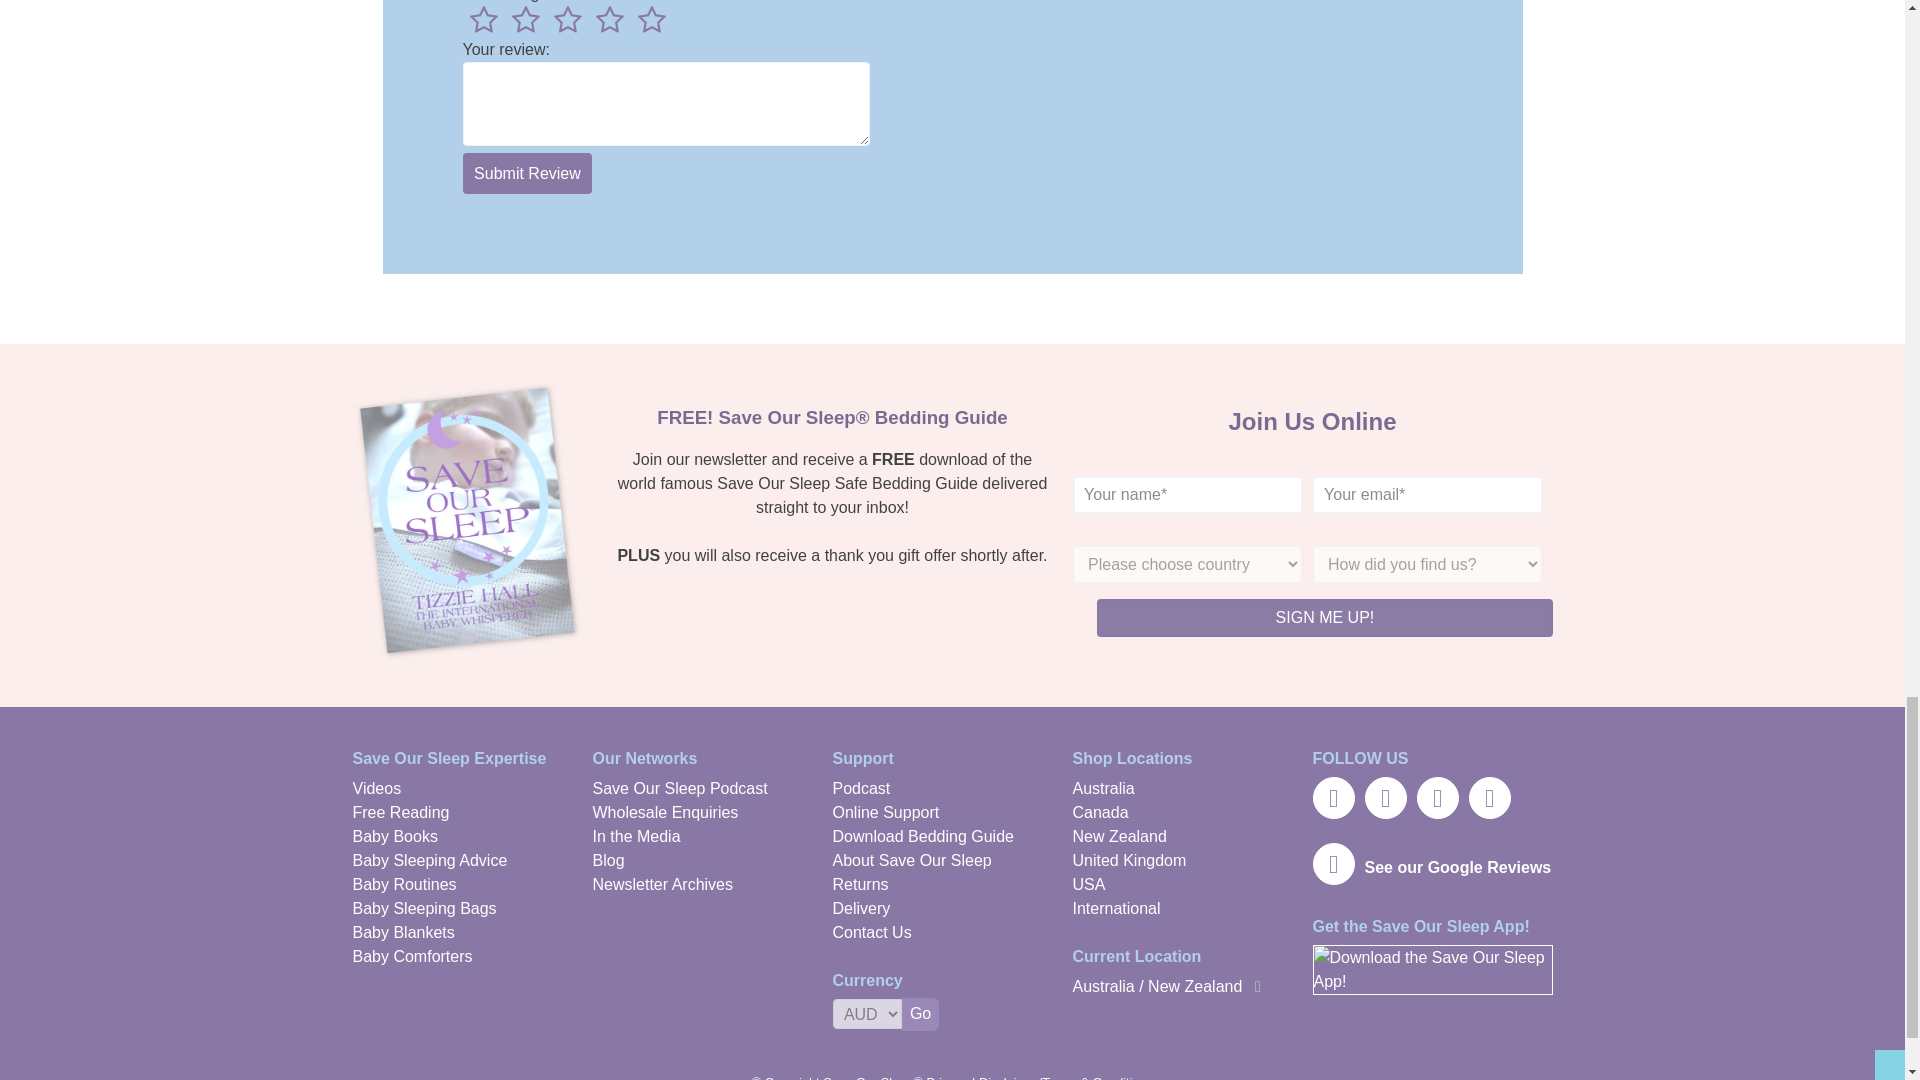 The width and height of the screenshot is (1920, 1080). Describe the element at coordinates (650, 22) in the screenshot. I see `Rating 5` at that location.